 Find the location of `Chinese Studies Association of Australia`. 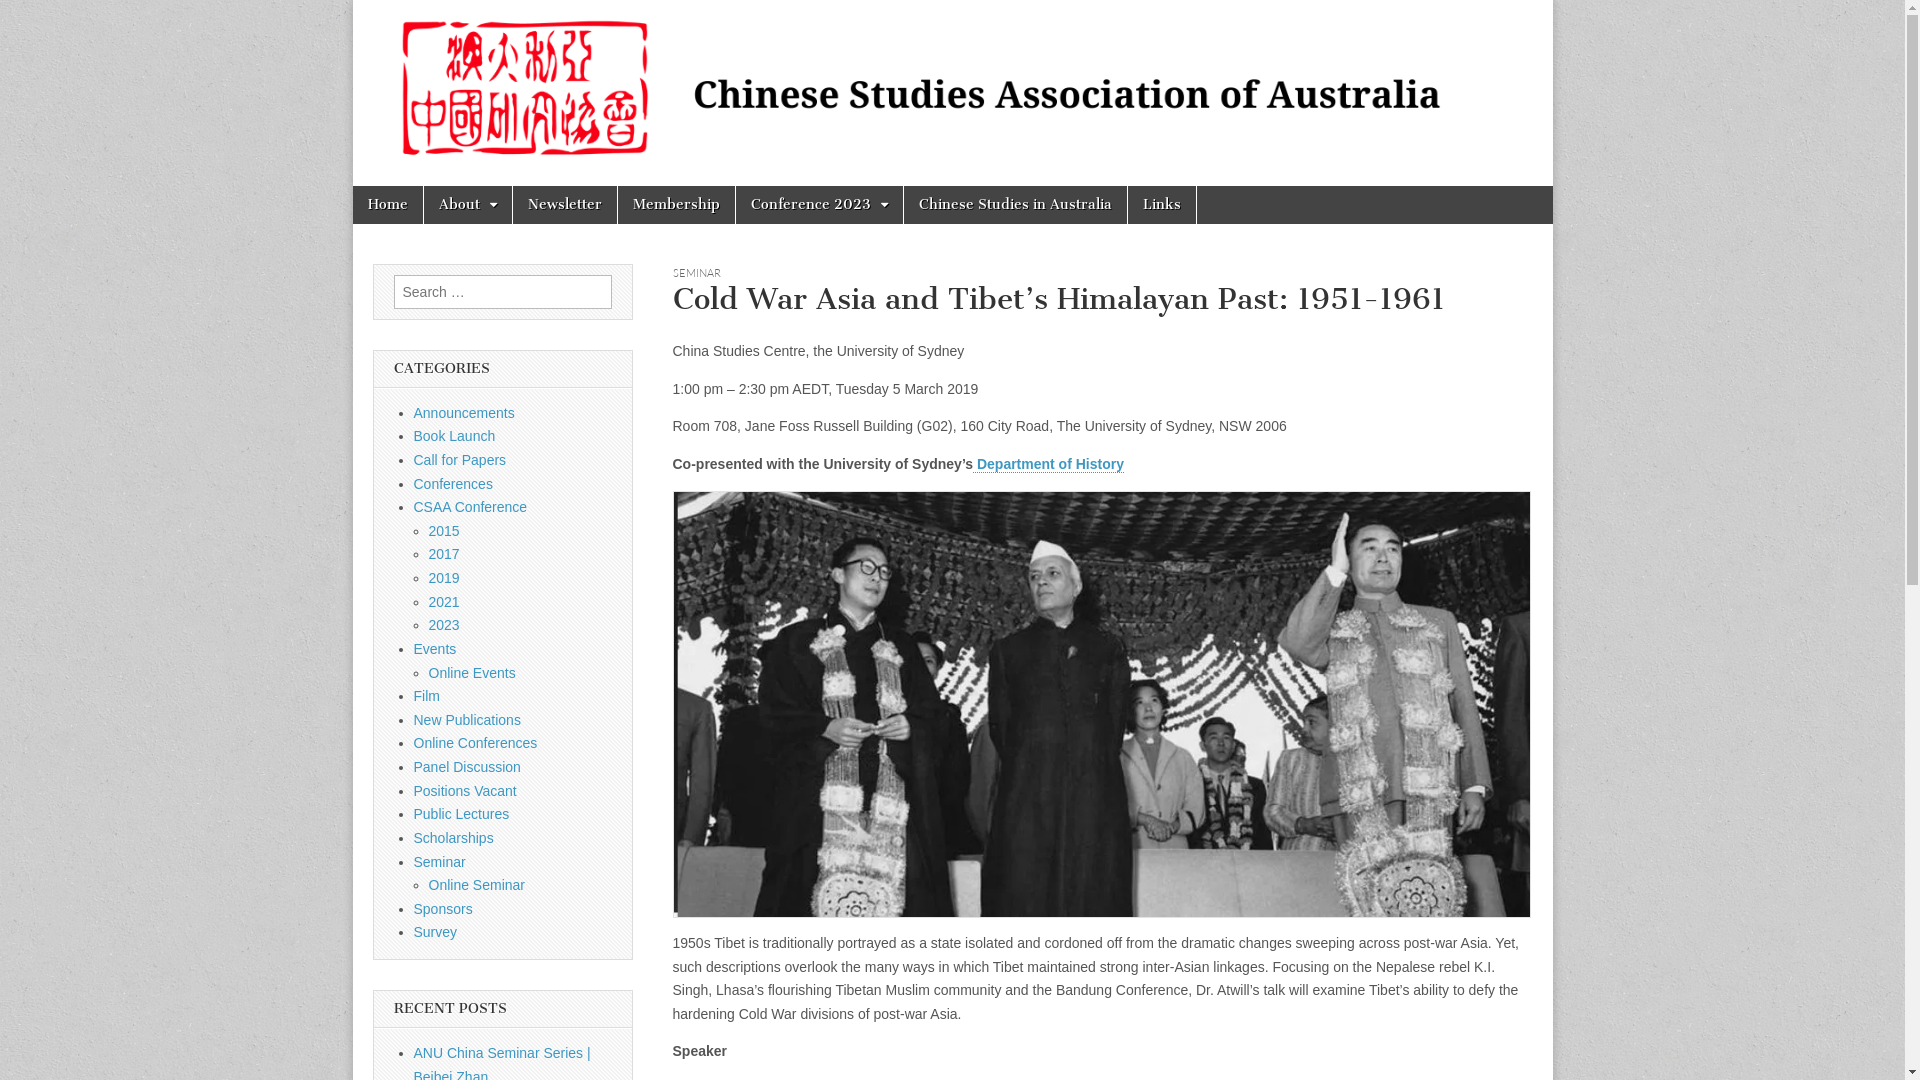

Chinese Studies Association of Australia is located at coordinates (510, 150).